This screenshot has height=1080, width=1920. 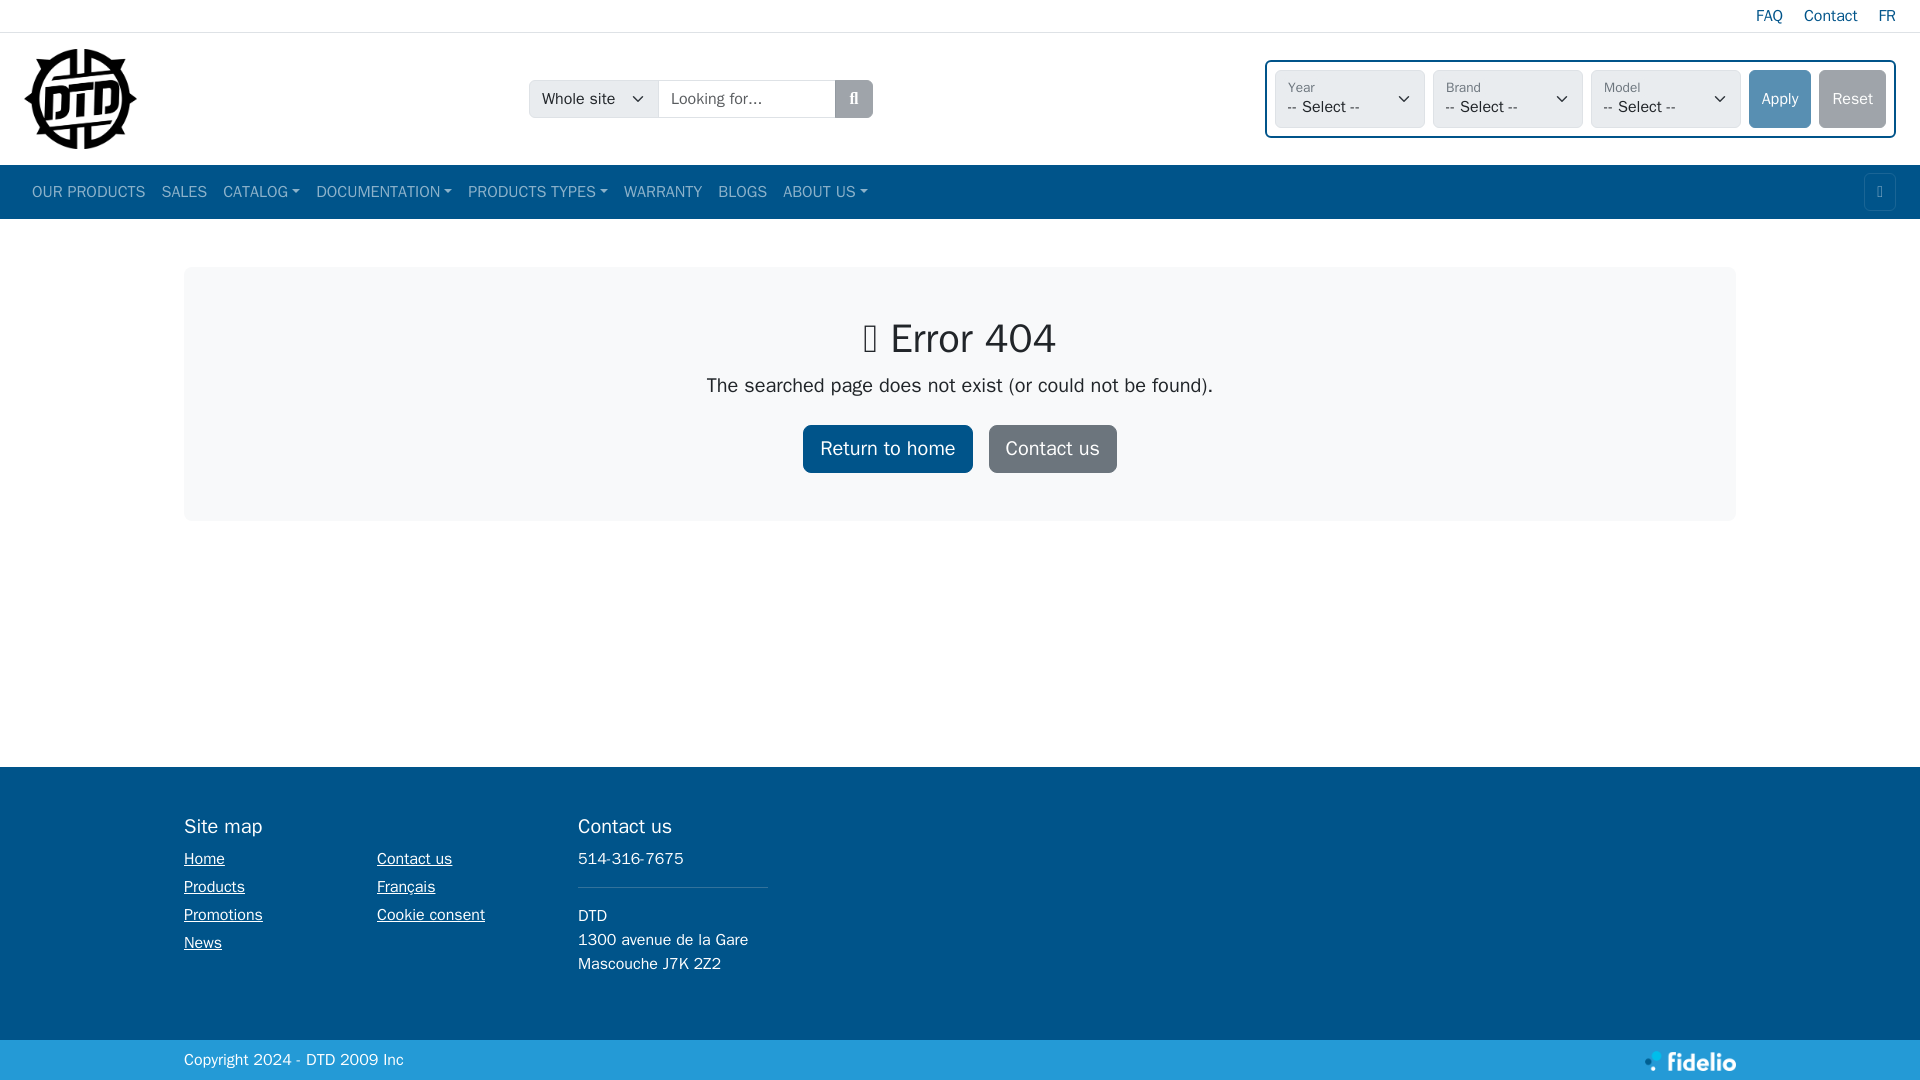 What do you see at coordinates (1780, 99) in the screenshot?
I see `Apply` at bounding box center [1780, 99].